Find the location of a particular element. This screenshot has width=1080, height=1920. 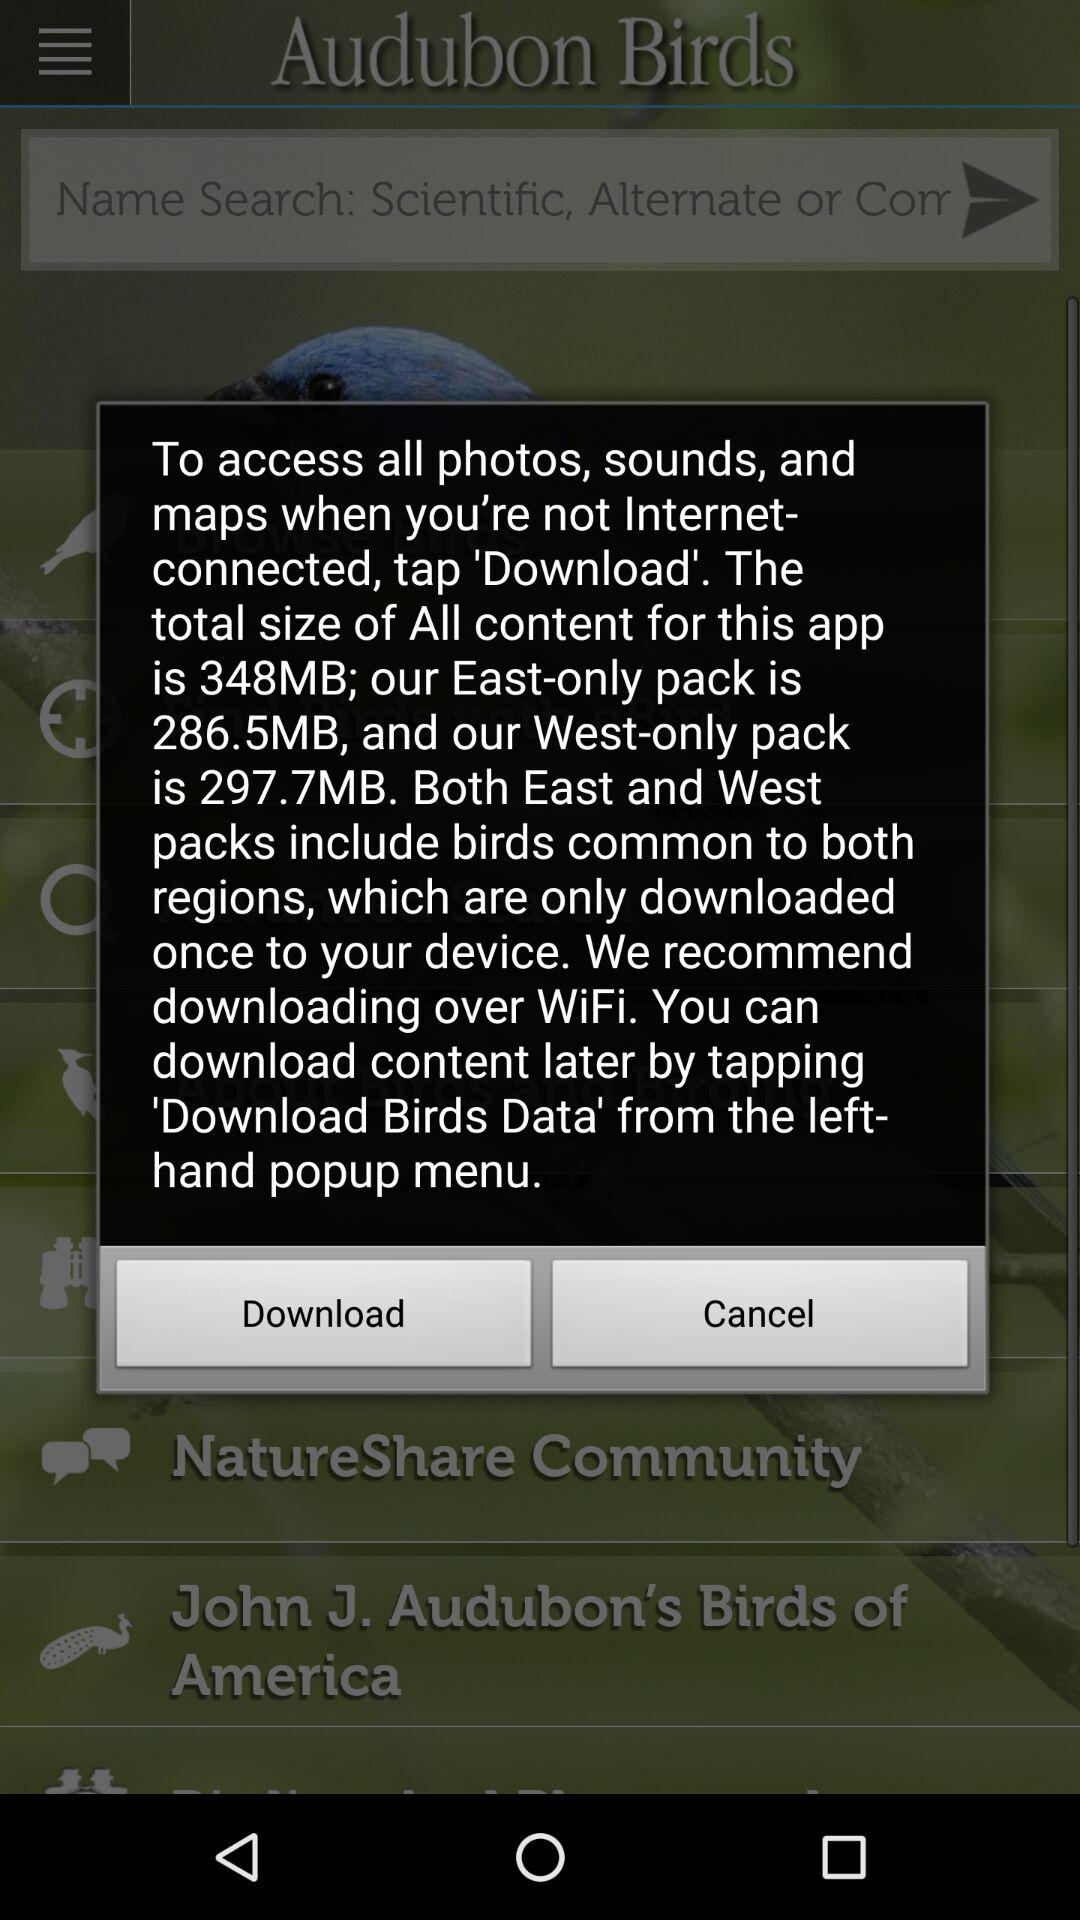

select the icon at left side of natureshare community is located at coordinates (85, 1457).